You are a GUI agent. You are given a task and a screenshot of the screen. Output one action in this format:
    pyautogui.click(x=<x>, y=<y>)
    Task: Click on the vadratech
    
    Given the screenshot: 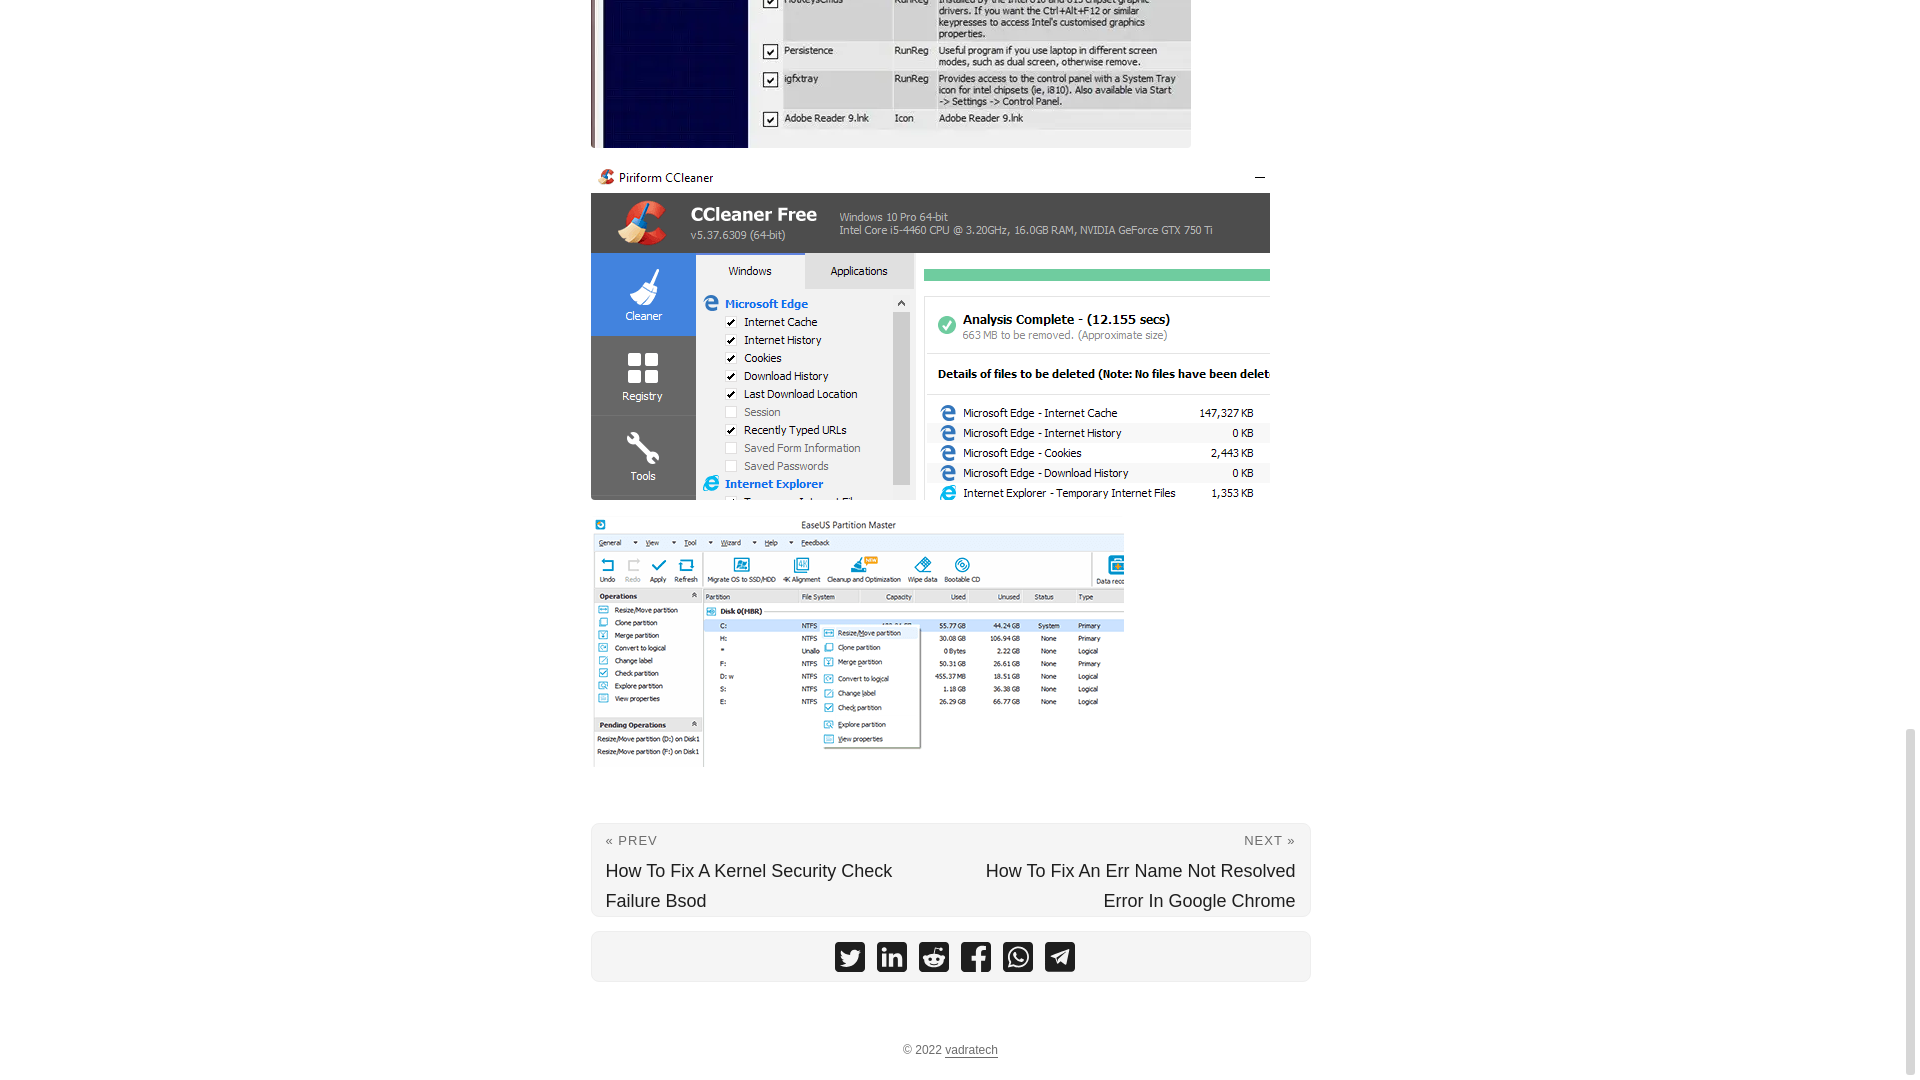 What is the action you would take?
    pyautogui.click(x=971, y=1050)
    